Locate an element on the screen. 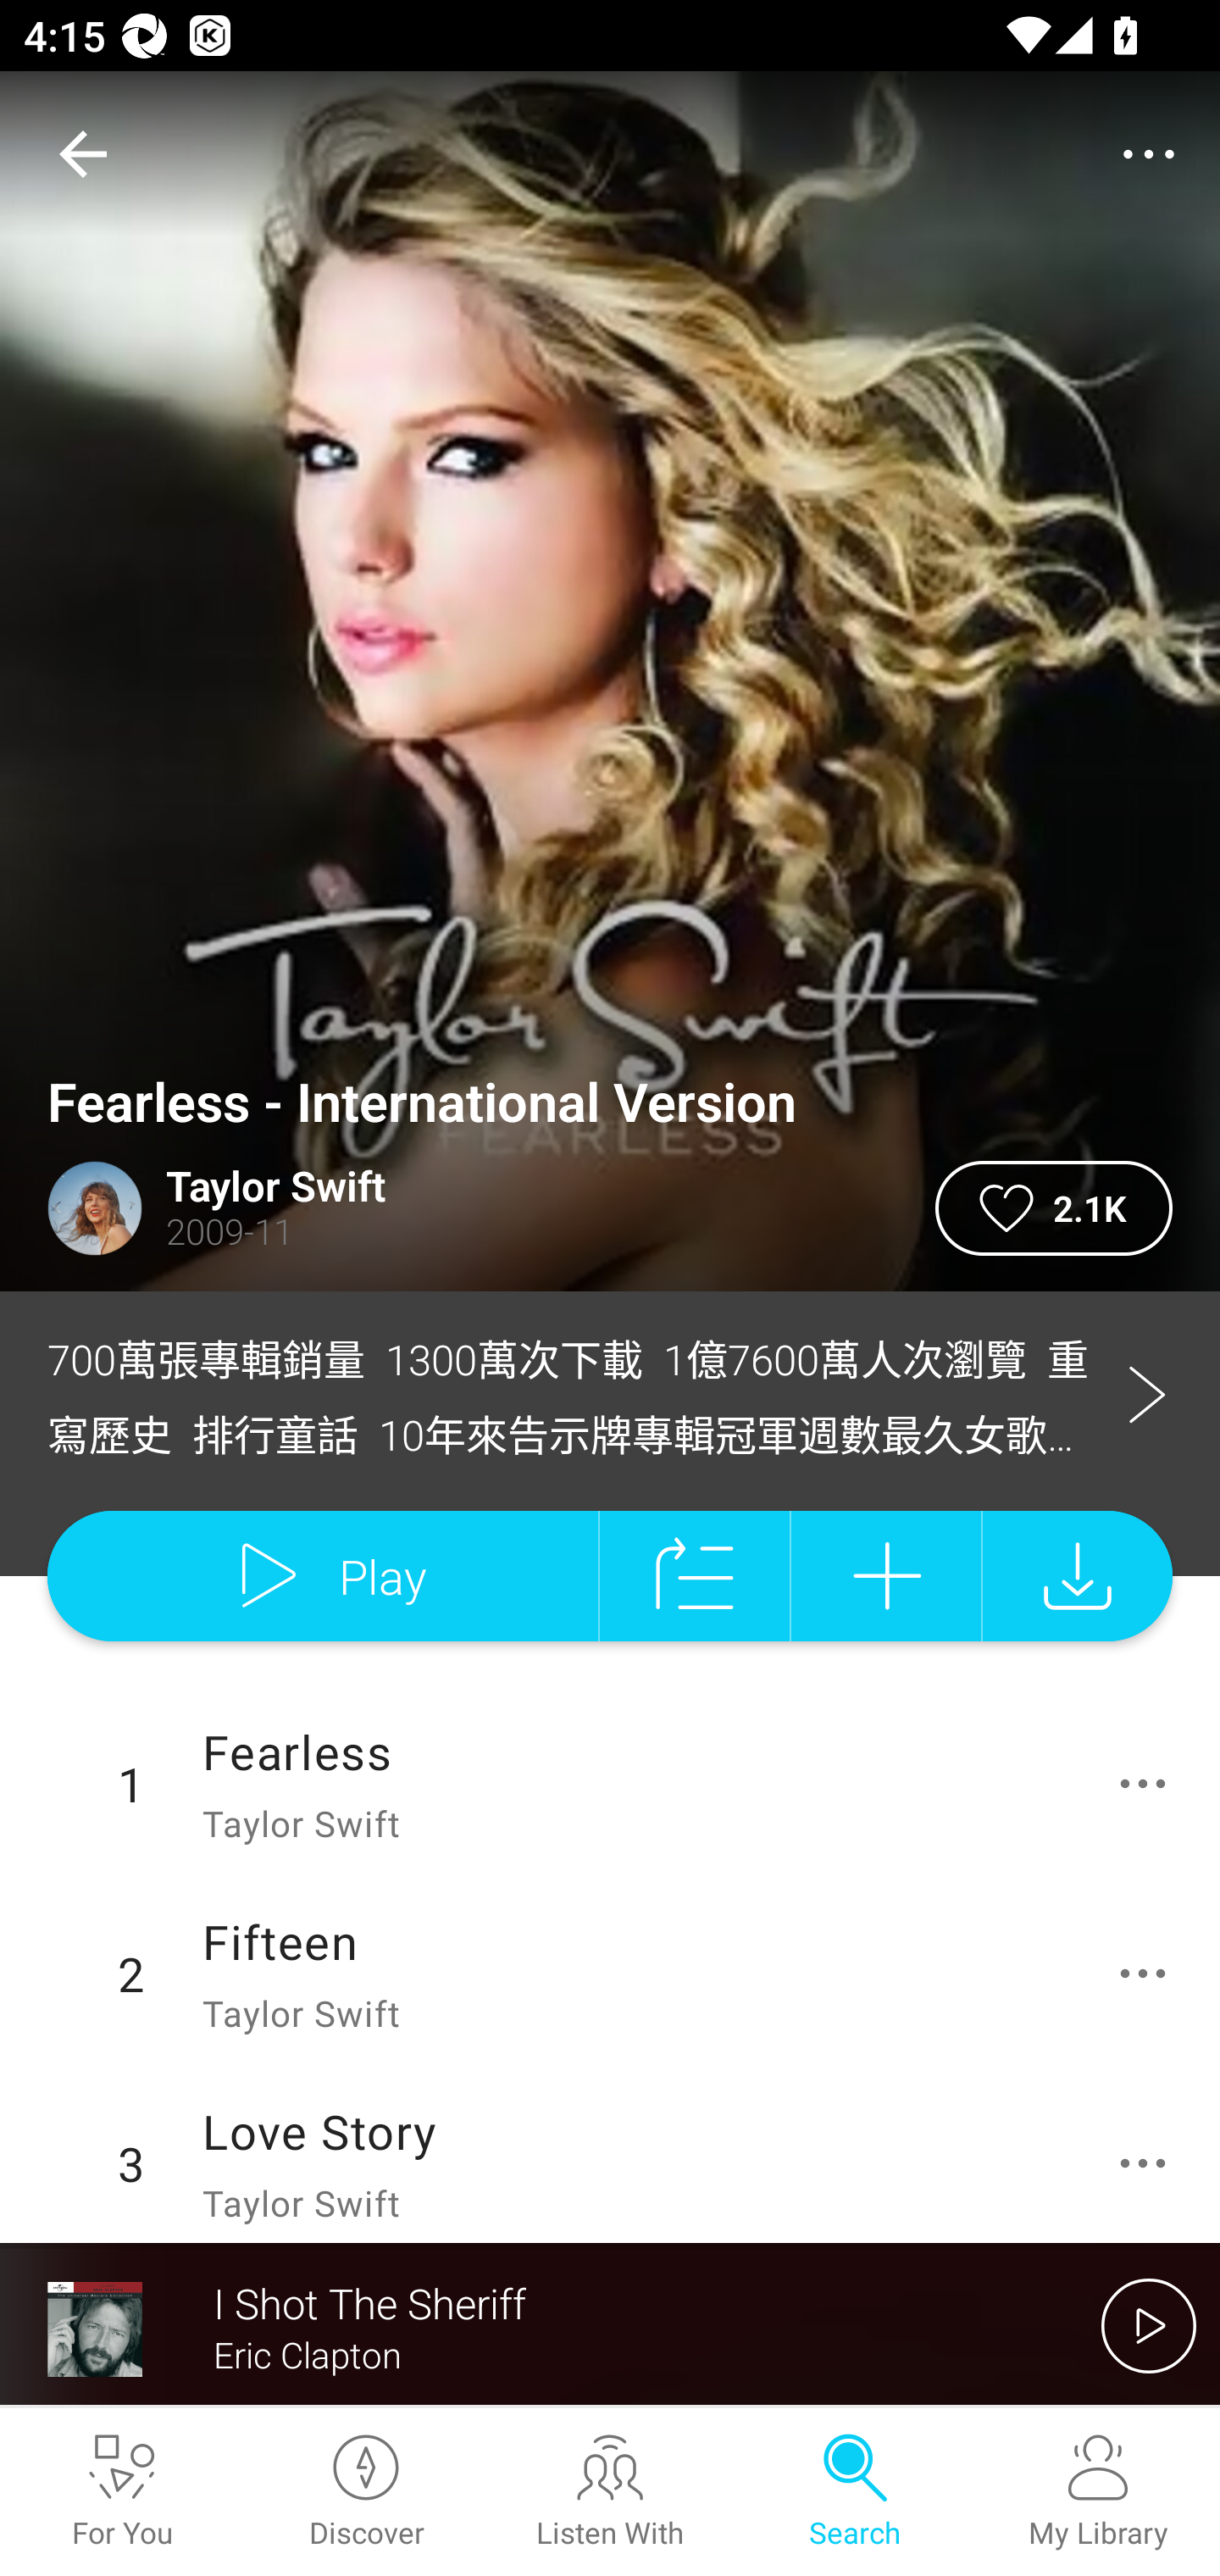 The width and height of the screenshot is (1220, 2576). For You is located at coordinates (122, 2492).